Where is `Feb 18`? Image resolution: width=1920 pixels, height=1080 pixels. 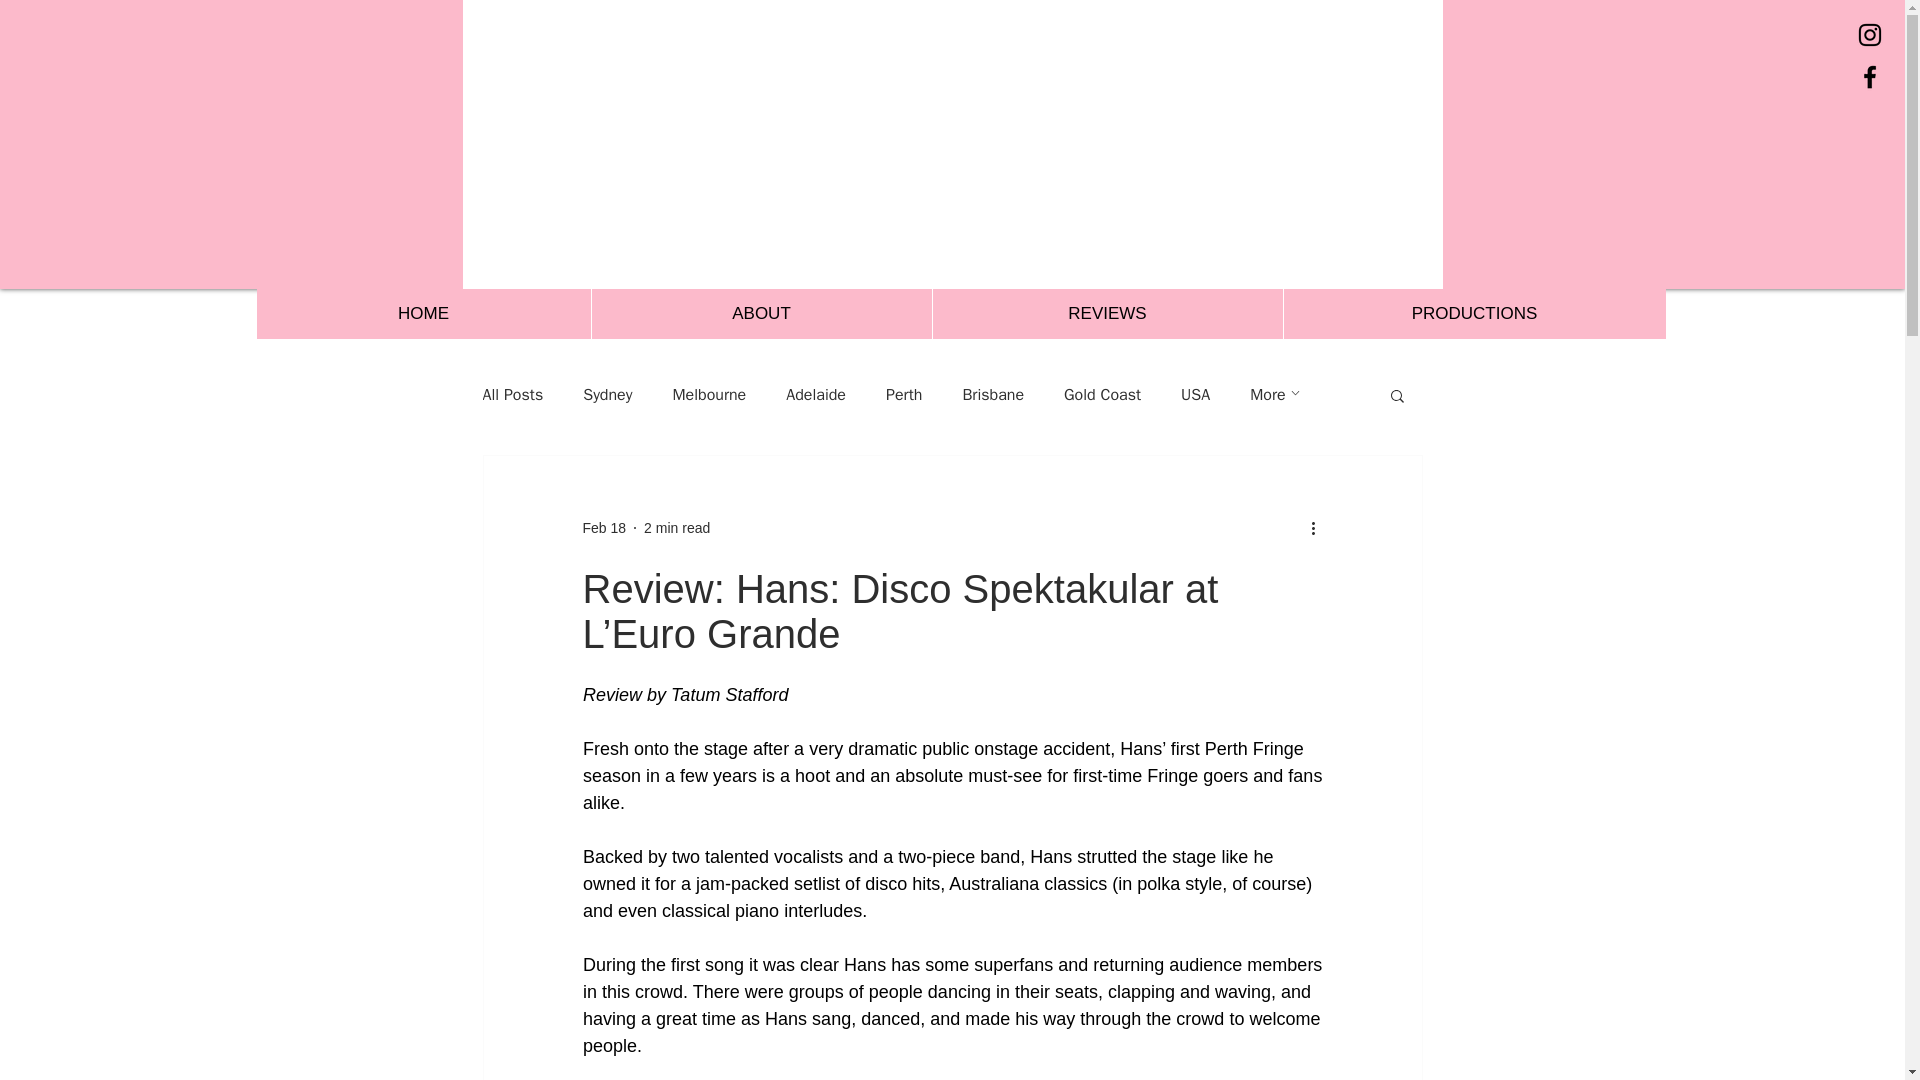 Feb 18 is located at coordinates (603, 527).